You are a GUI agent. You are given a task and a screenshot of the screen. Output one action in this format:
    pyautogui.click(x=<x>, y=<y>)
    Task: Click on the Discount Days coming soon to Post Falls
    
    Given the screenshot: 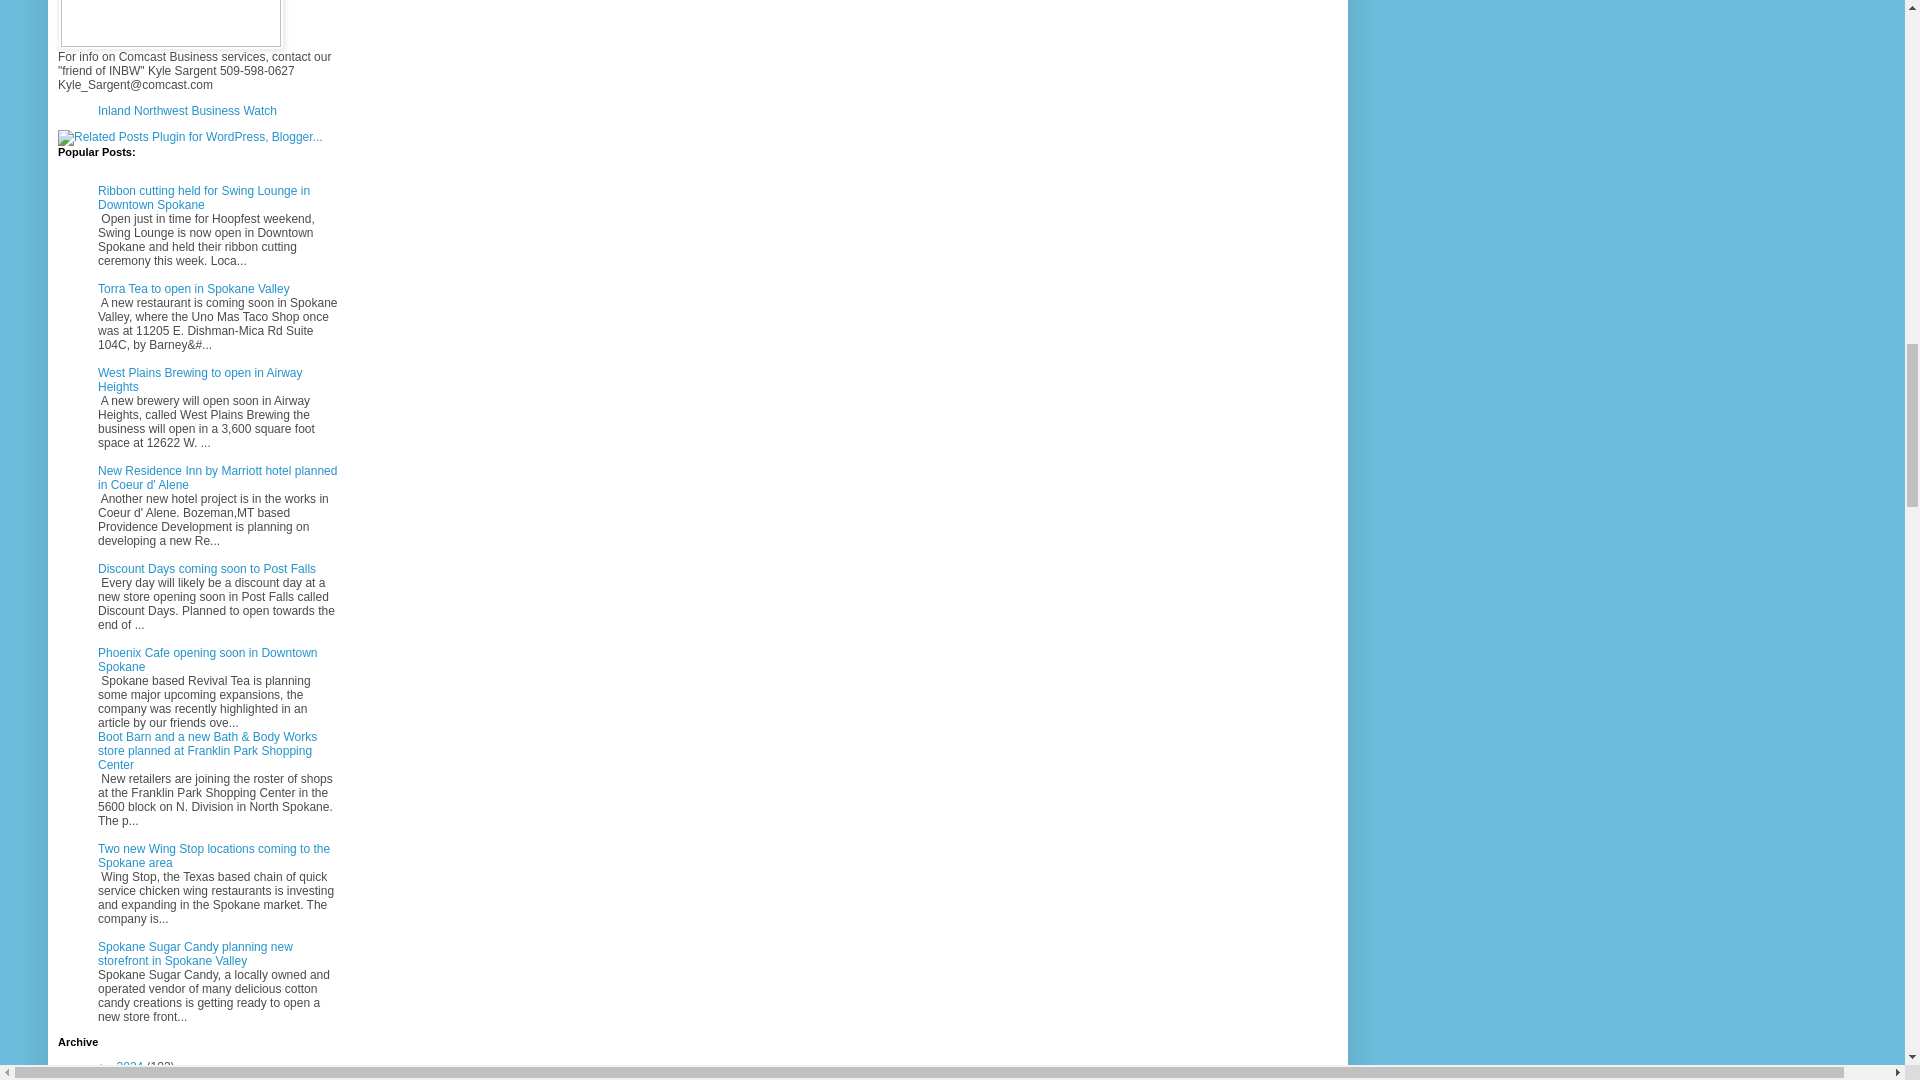 What is the action you would take?
    pyautogui.click(x=206, y=568)
    